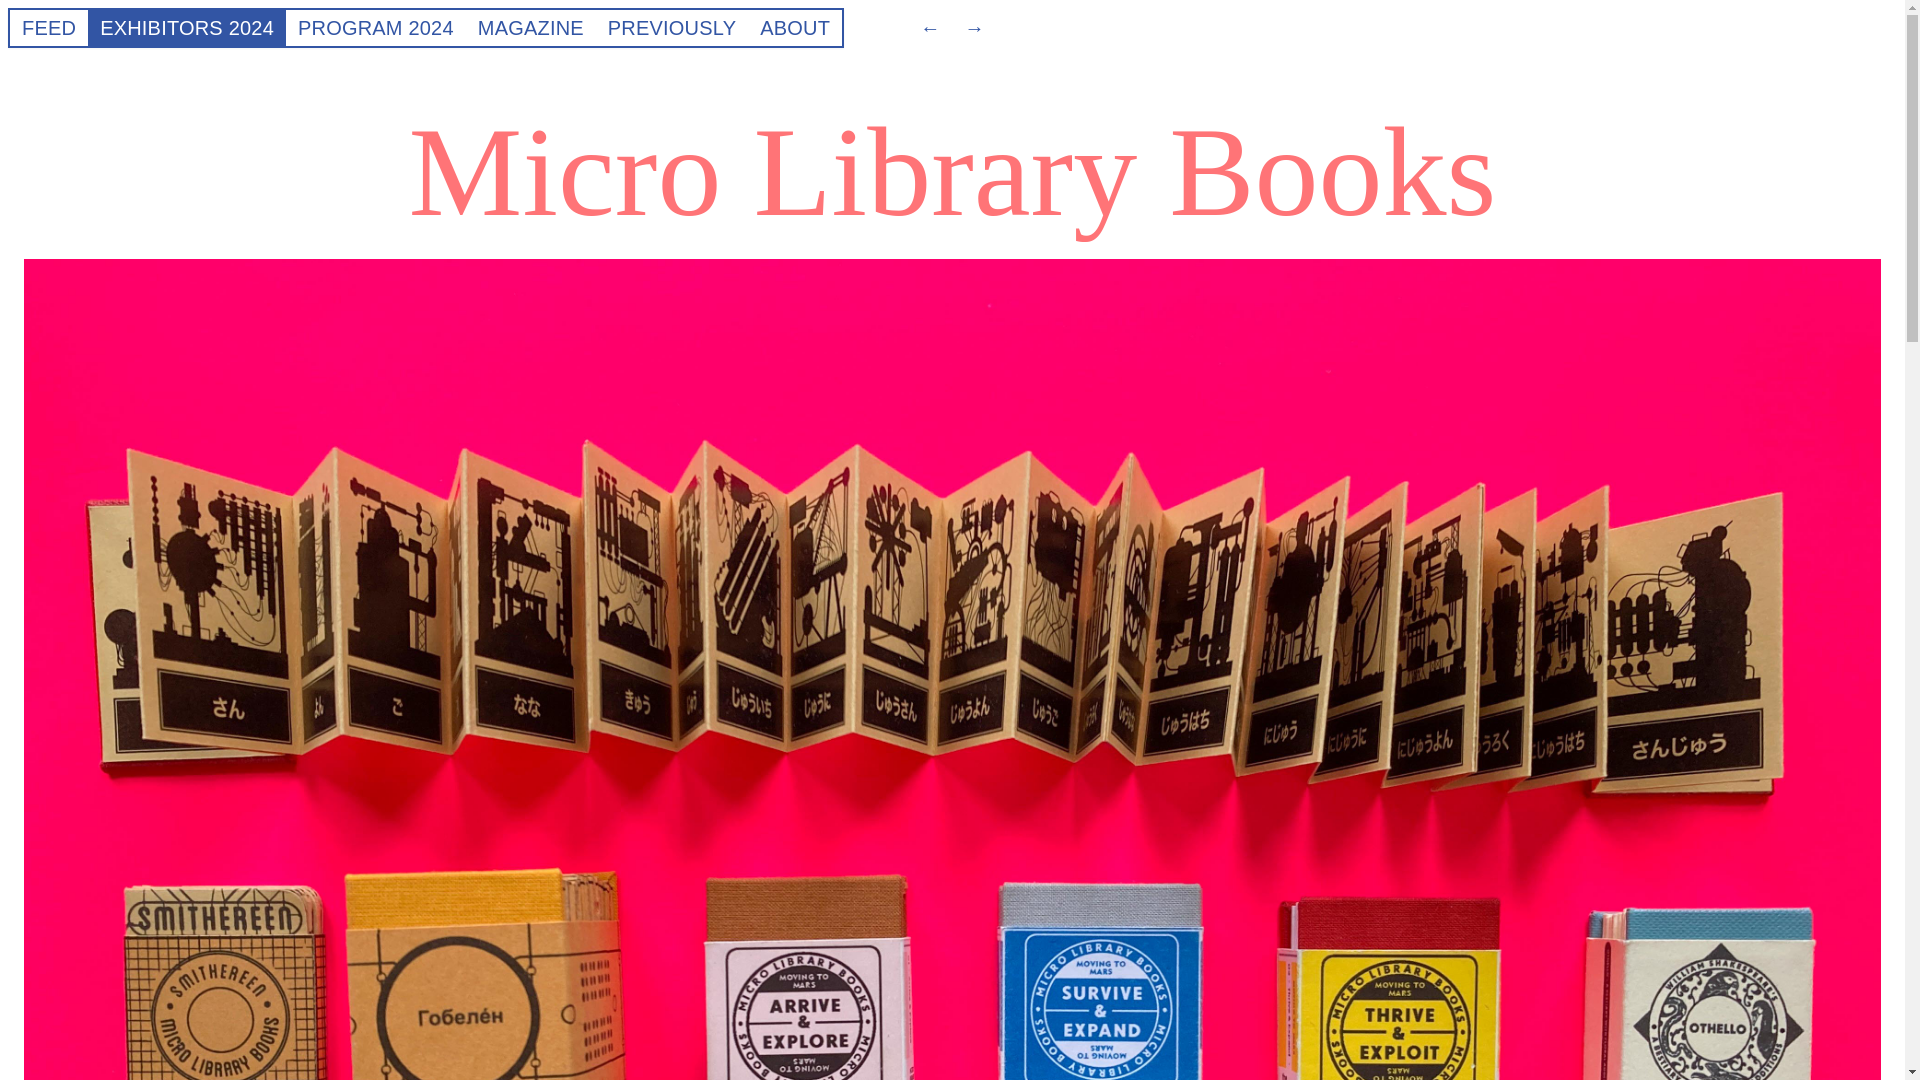 The height and width of the screenshot is (1080, 1920). I want to click on PREVIOUSLY, so click(672, 26).